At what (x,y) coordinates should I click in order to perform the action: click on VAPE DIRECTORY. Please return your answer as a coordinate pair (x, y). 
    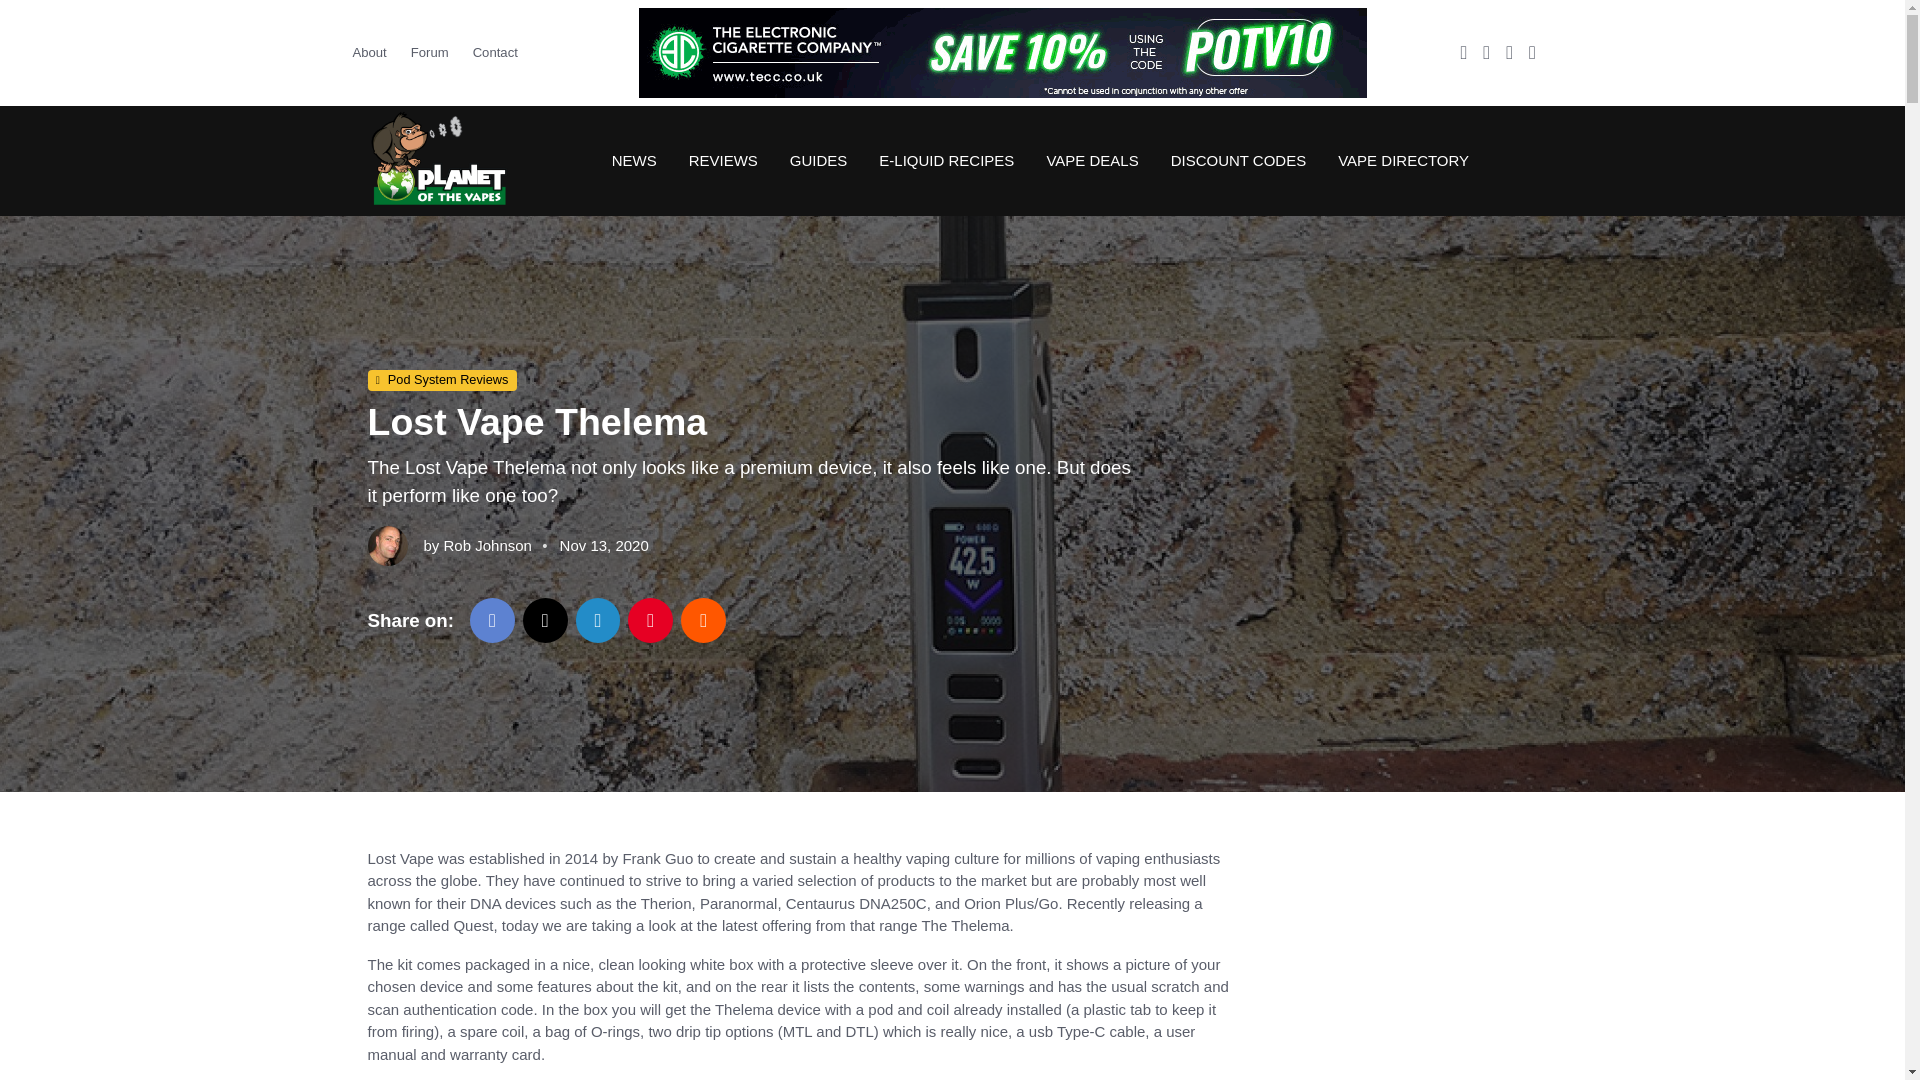
    Looking at the image, I should click on (1395, 160).